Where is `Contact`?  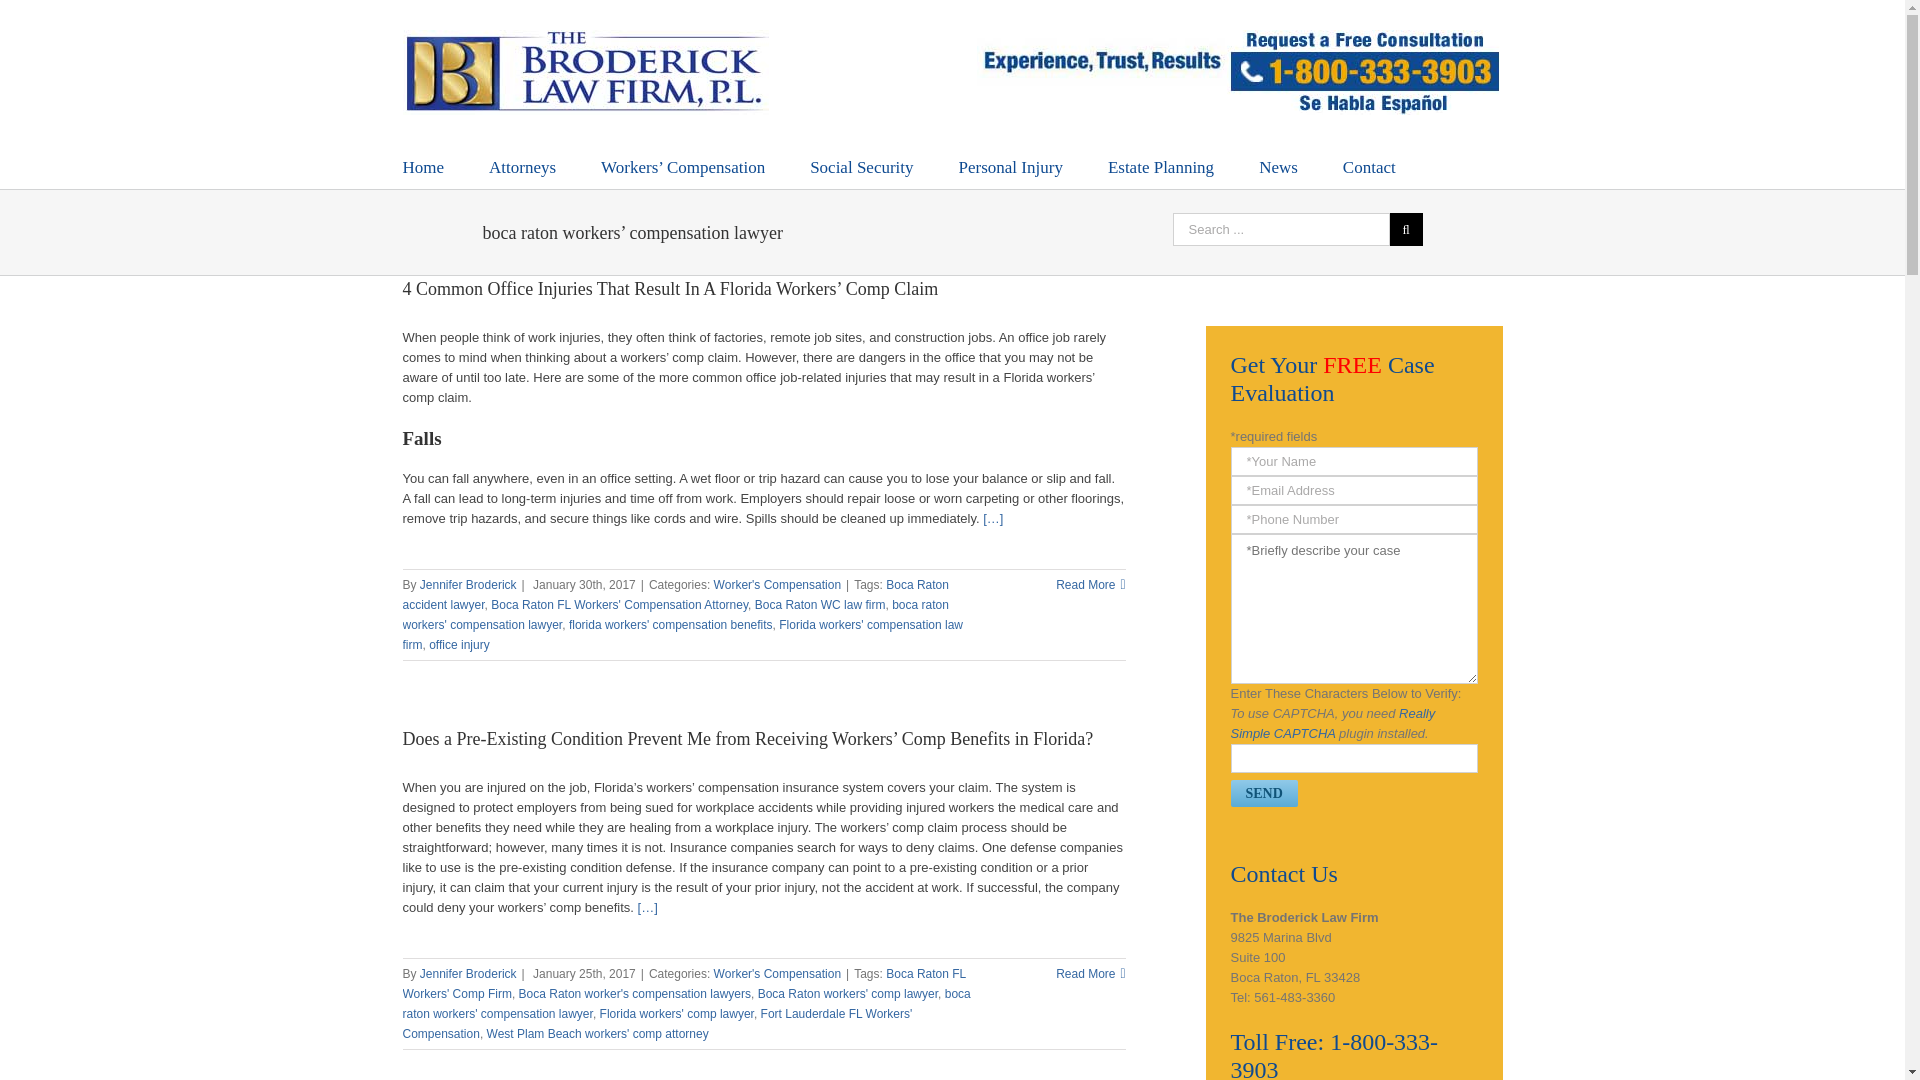 Contact is located at coordinates (1368, 166).